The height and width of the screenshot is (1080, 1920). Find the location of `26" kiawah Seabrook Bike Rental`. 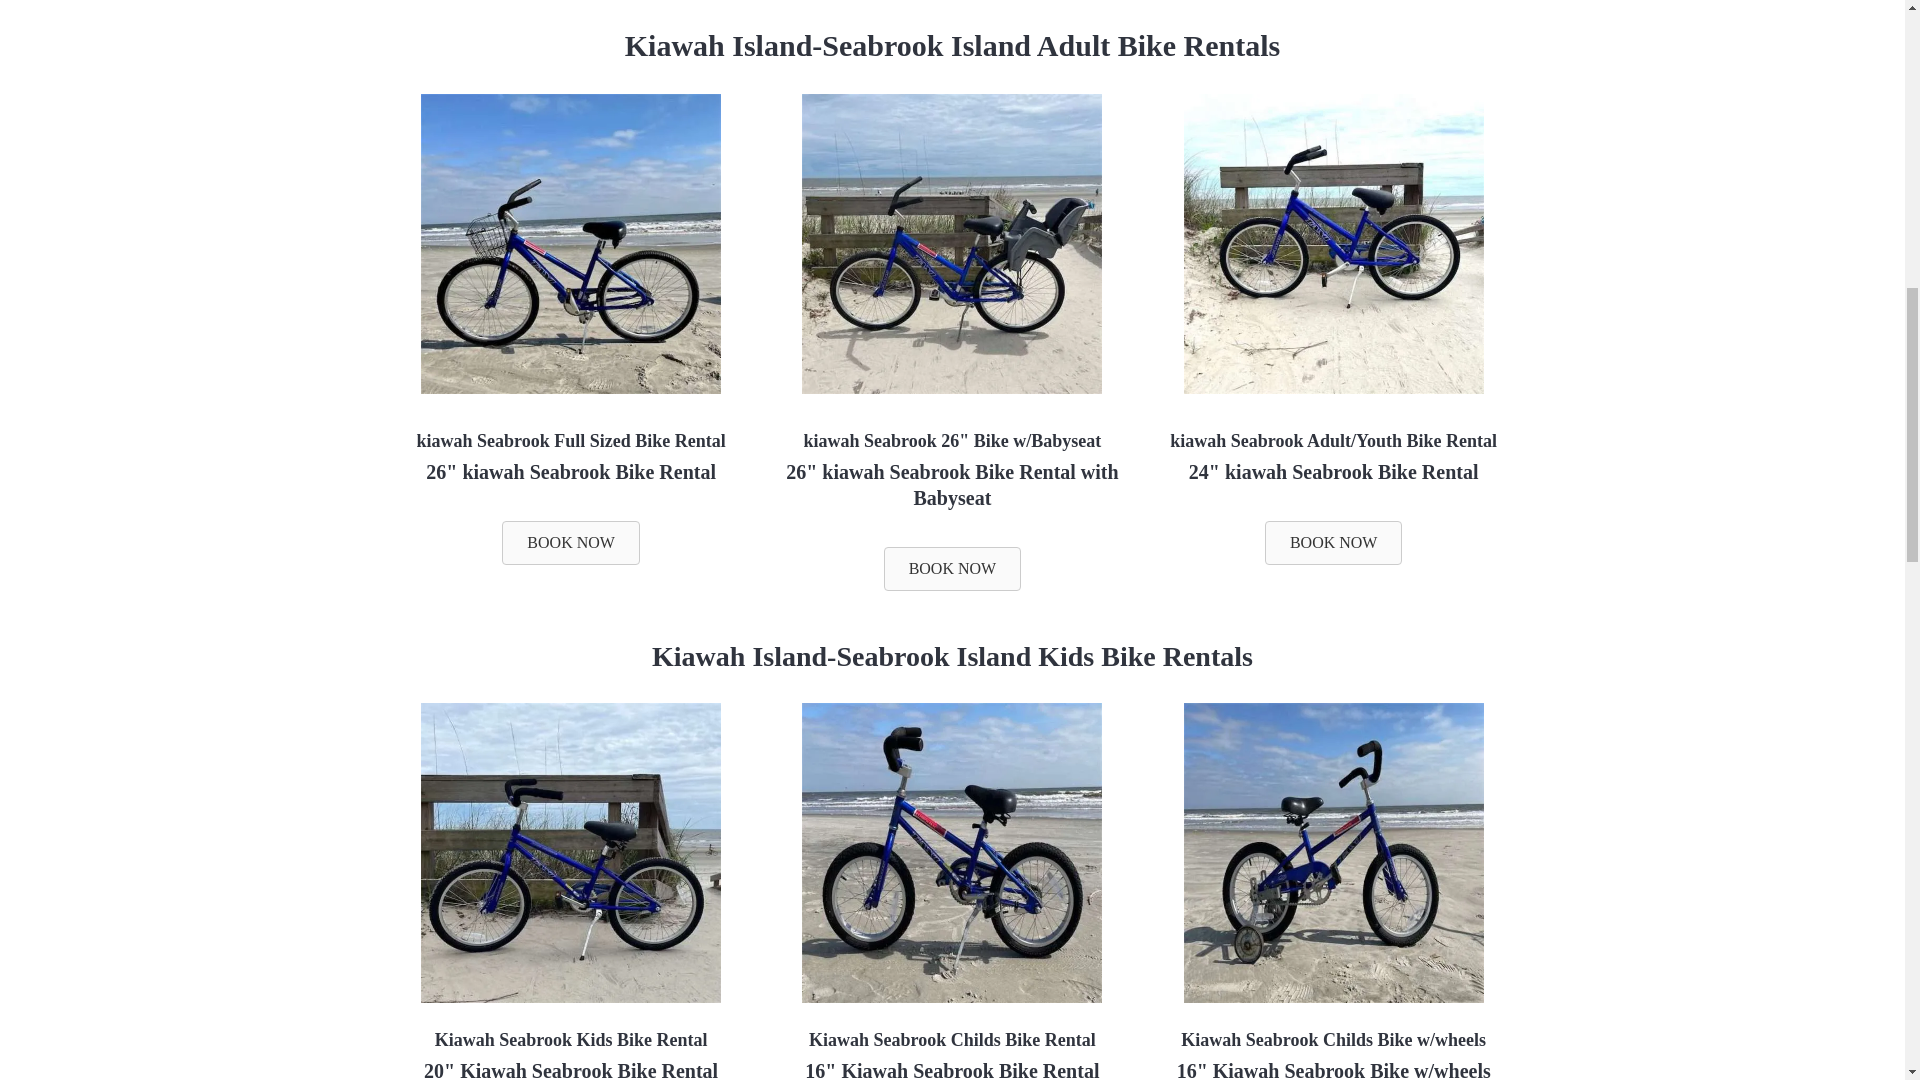

26" kiawah Seabrook Bike Rental is located at coordinates (571, 472).